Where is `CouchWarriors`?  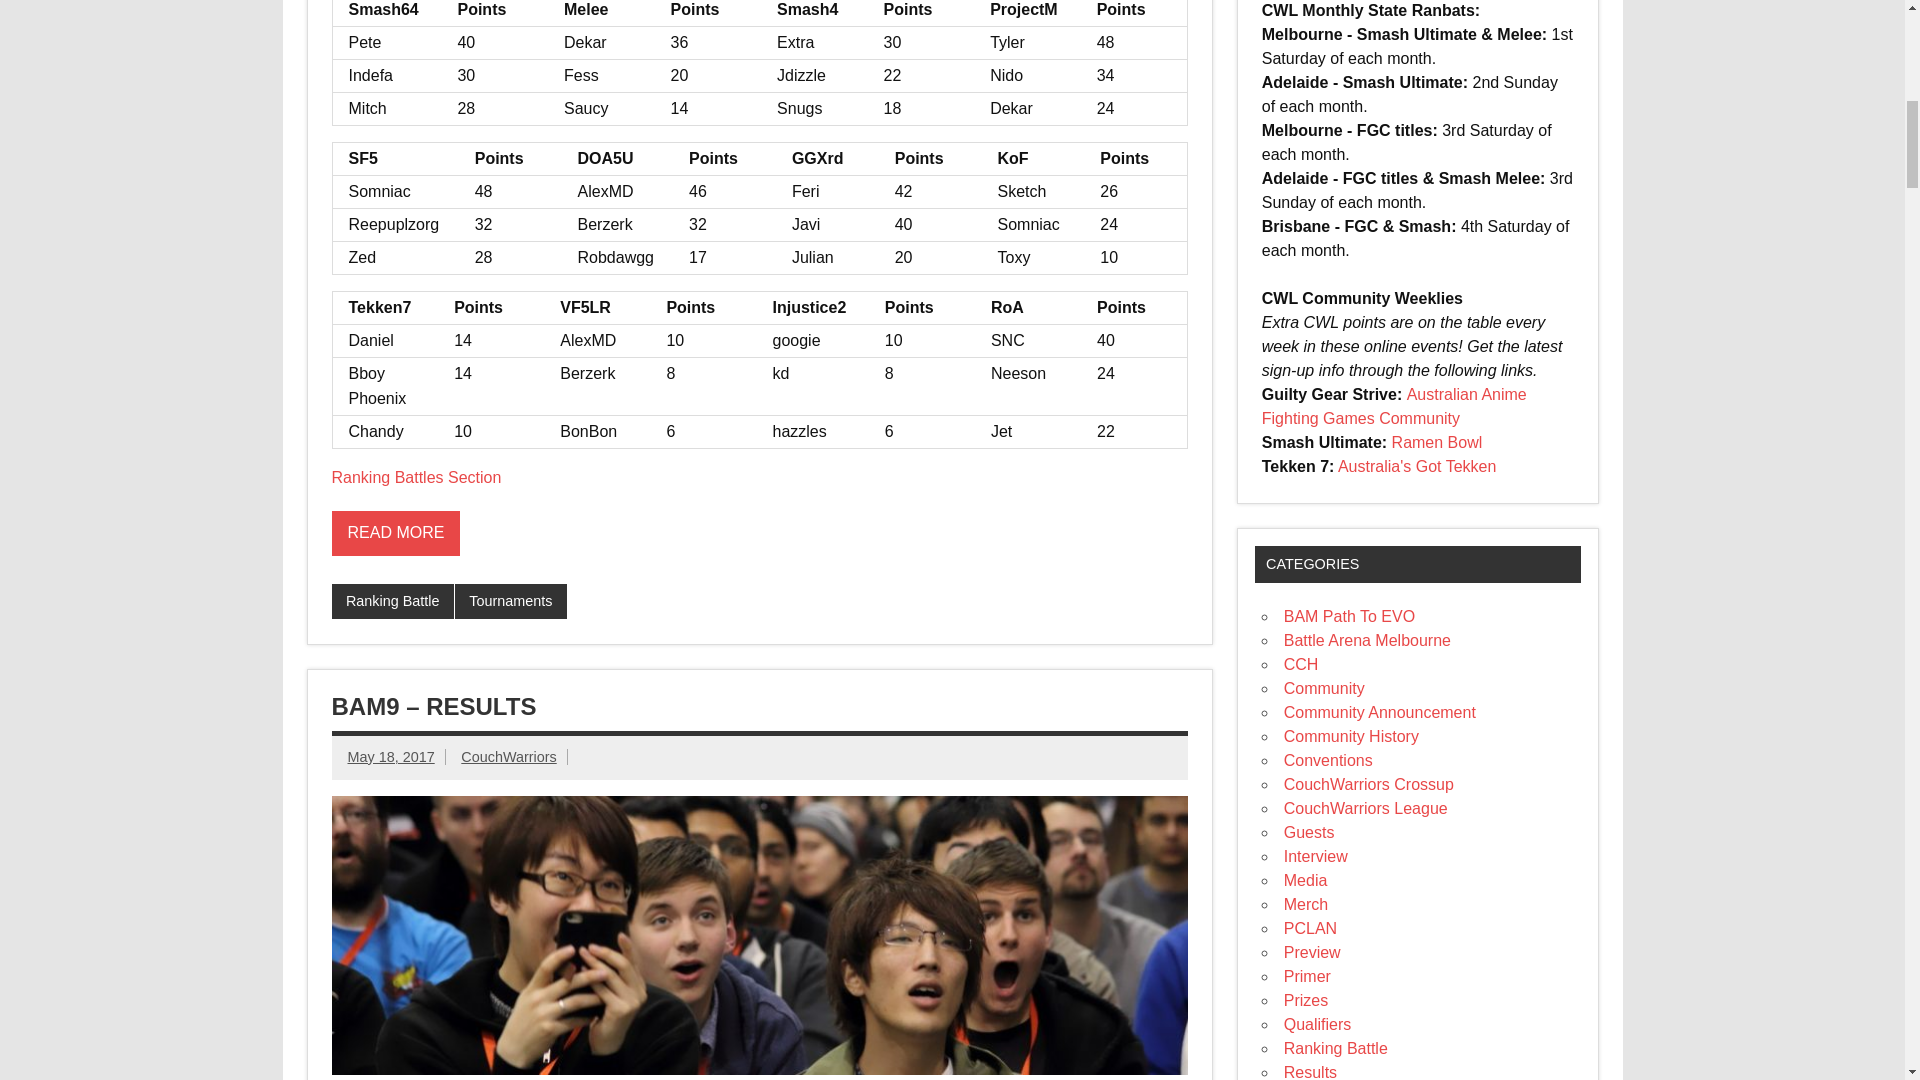 CouchWarriors is located at coordinates (508, 756).